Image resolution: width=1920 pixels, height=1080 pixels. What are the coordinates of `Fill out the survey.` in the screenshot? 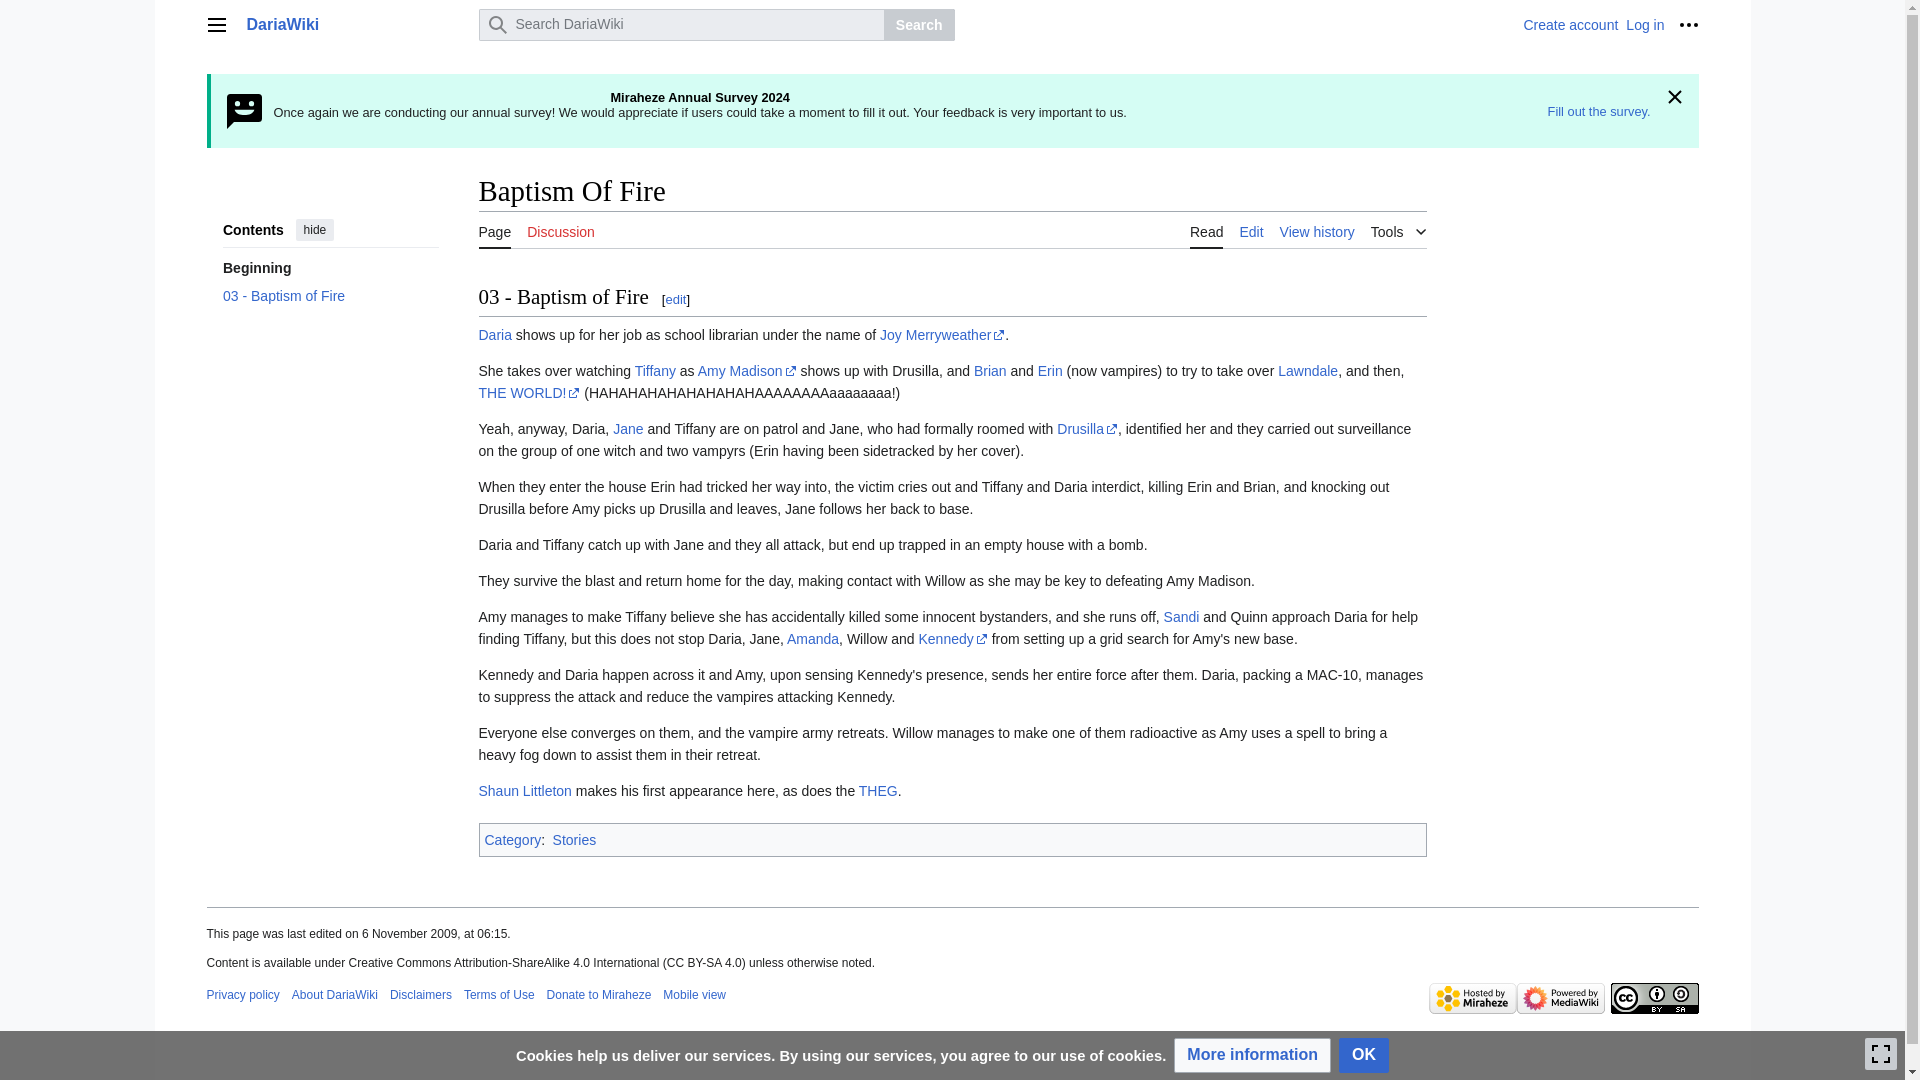 It's located at (1599, 110).